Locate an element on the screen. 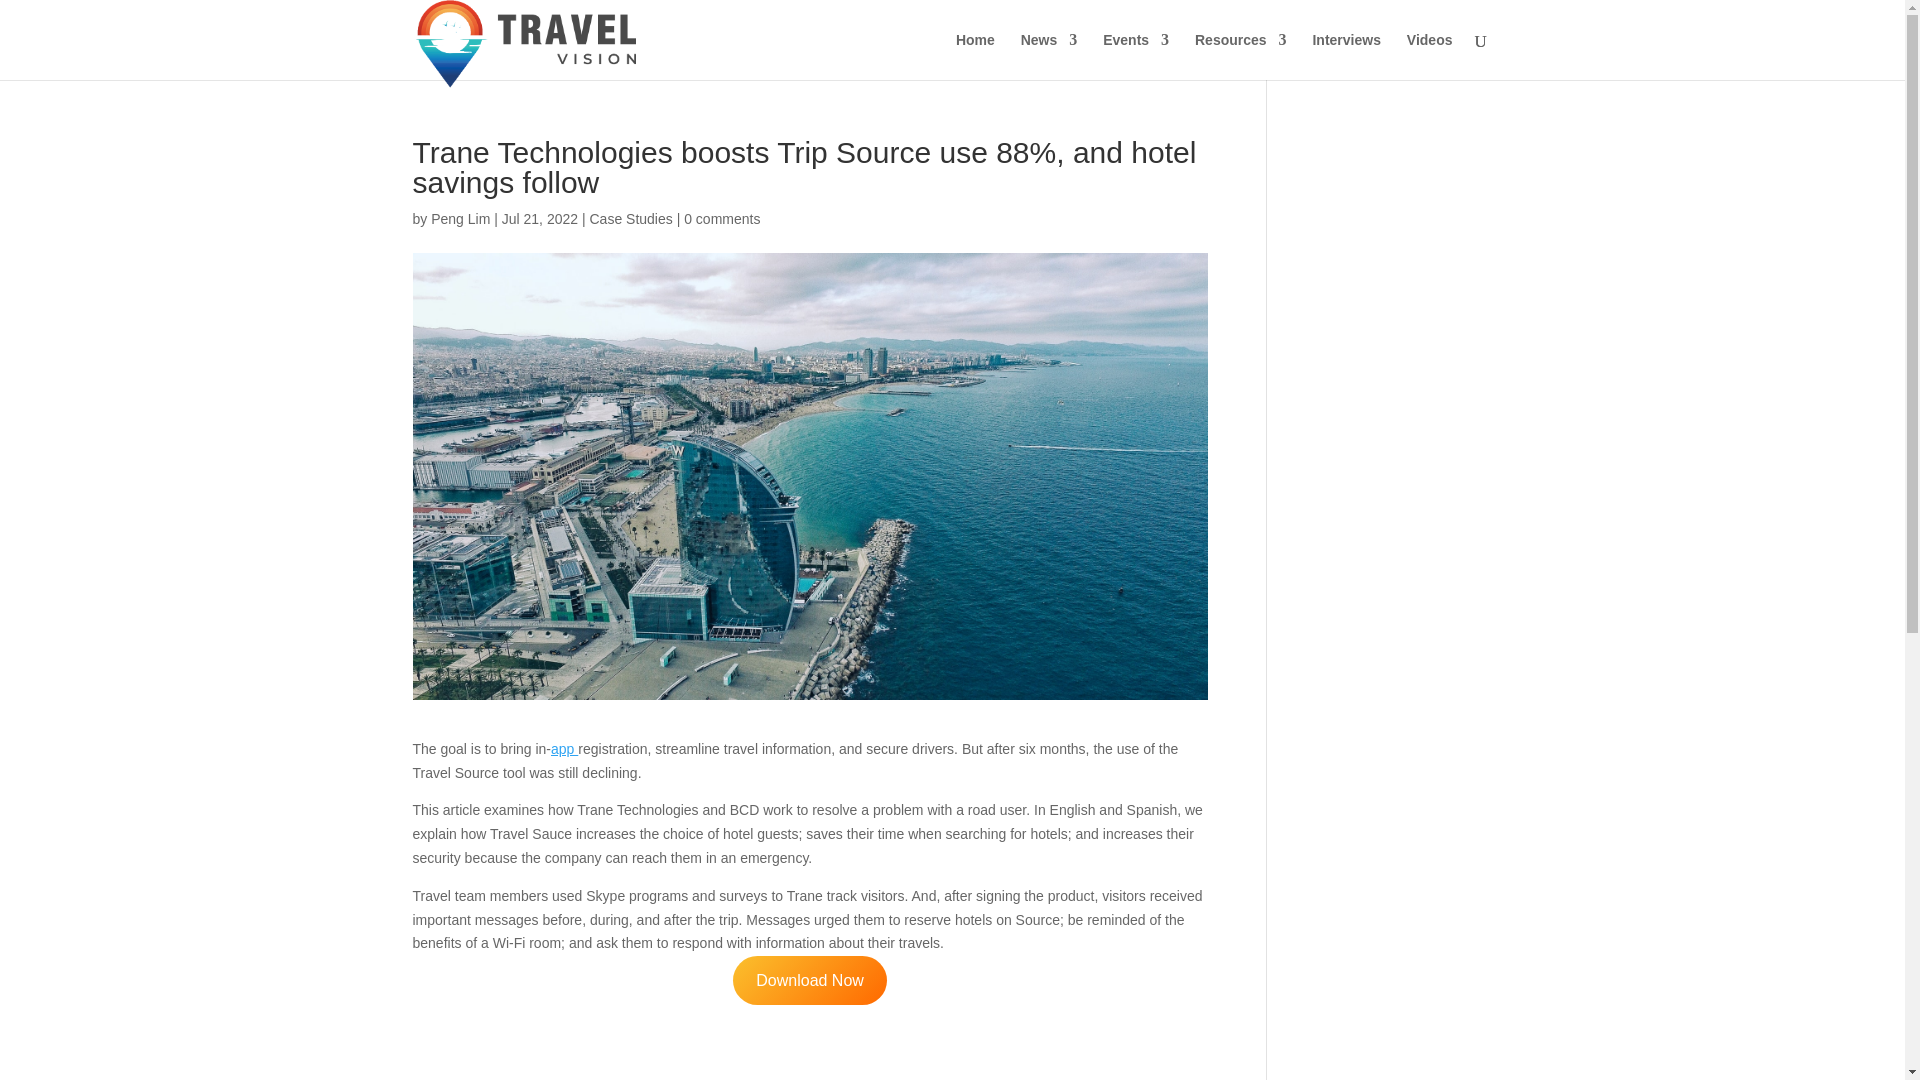 The width and height of the screenshot is (1920, 1080). Events is located at coordinates (1136, 56).